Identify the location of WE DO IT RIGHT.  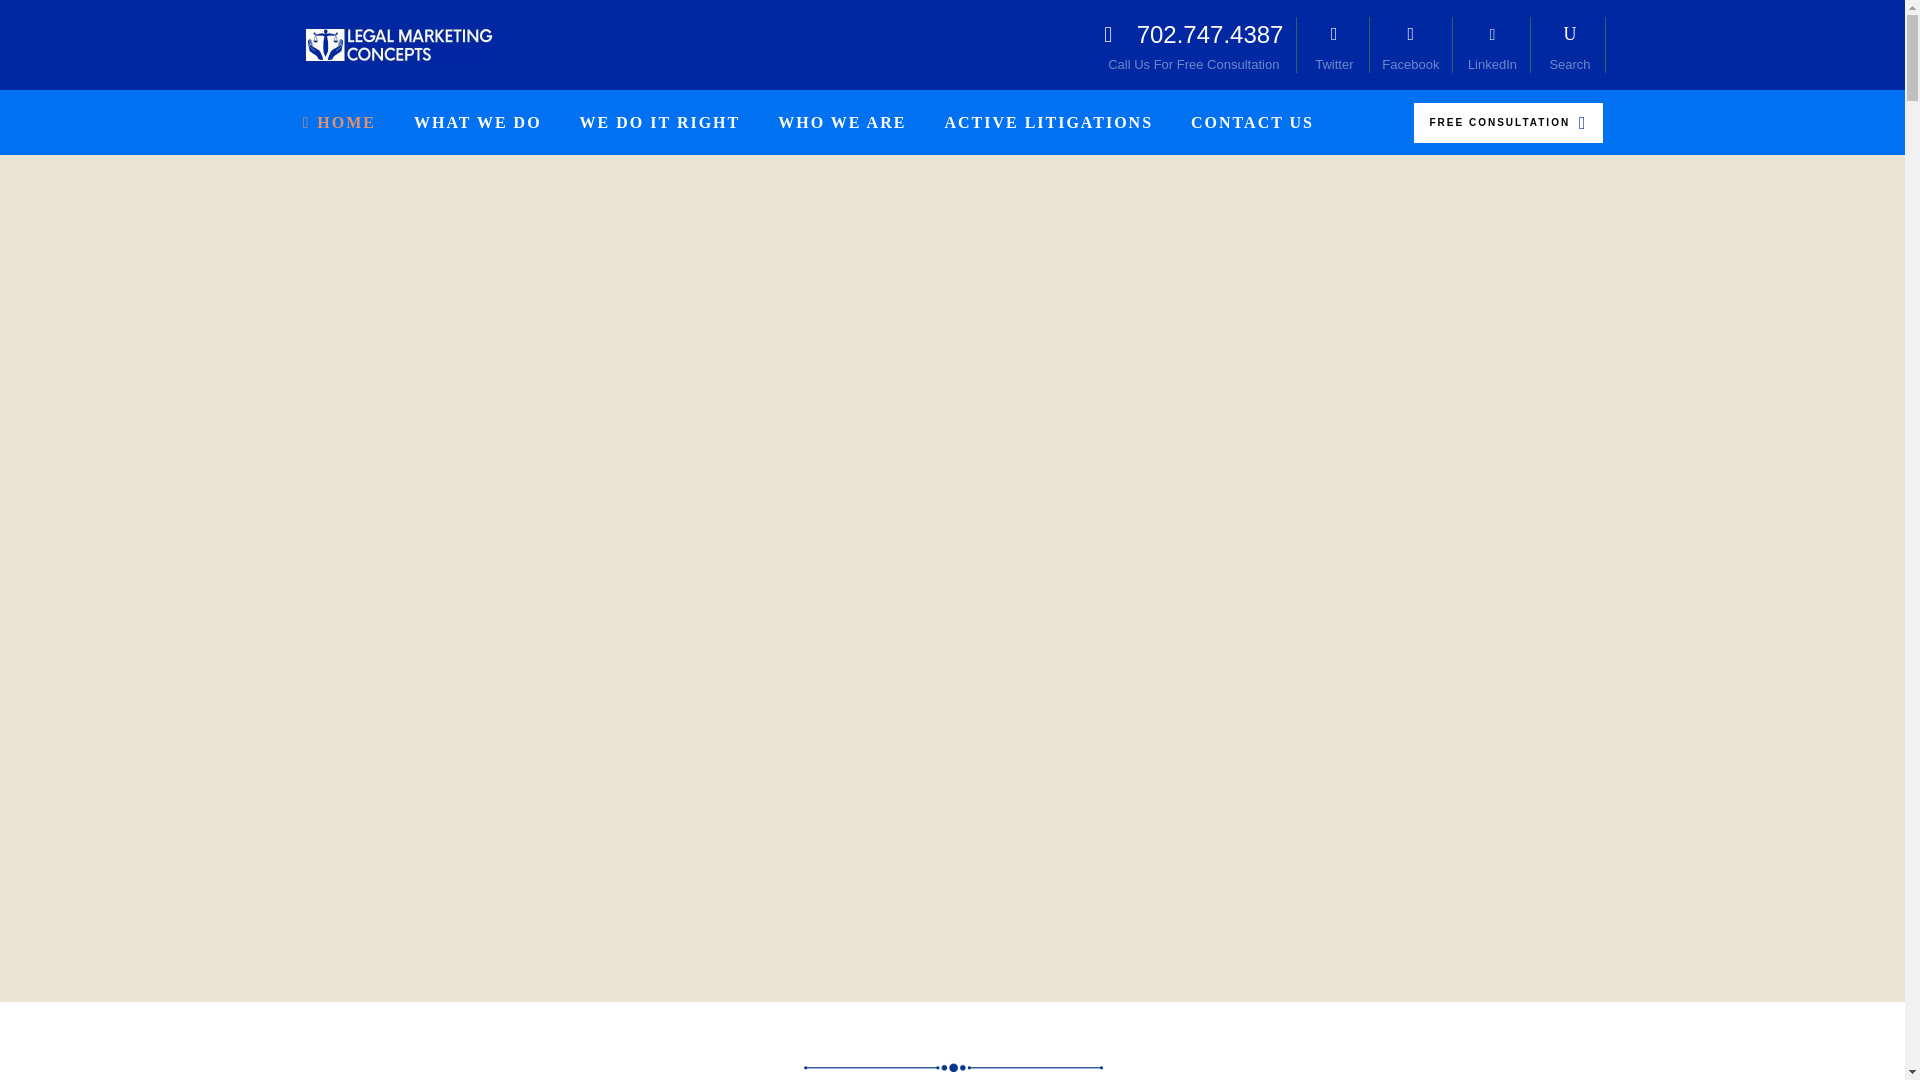
(1194, 45).